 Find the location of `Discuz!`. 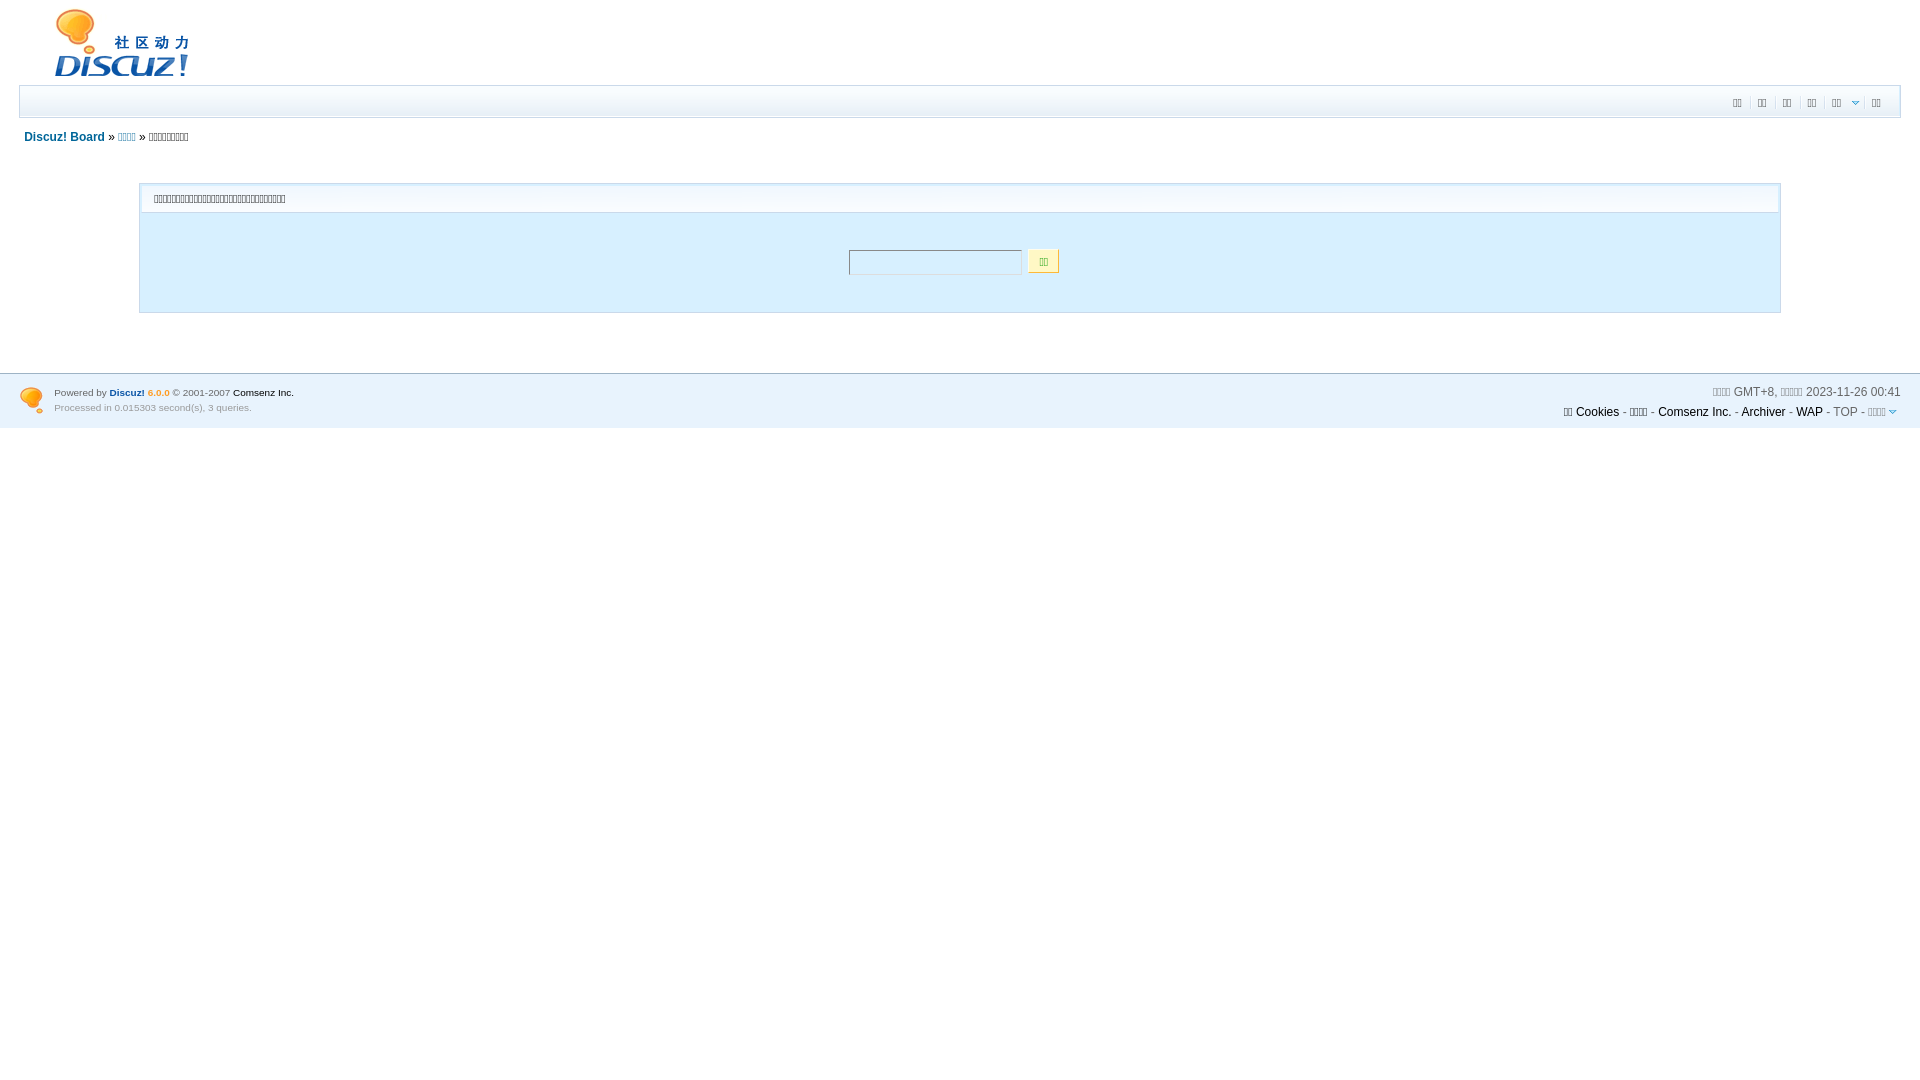

Discuz! is located at coordinates (128, 392).